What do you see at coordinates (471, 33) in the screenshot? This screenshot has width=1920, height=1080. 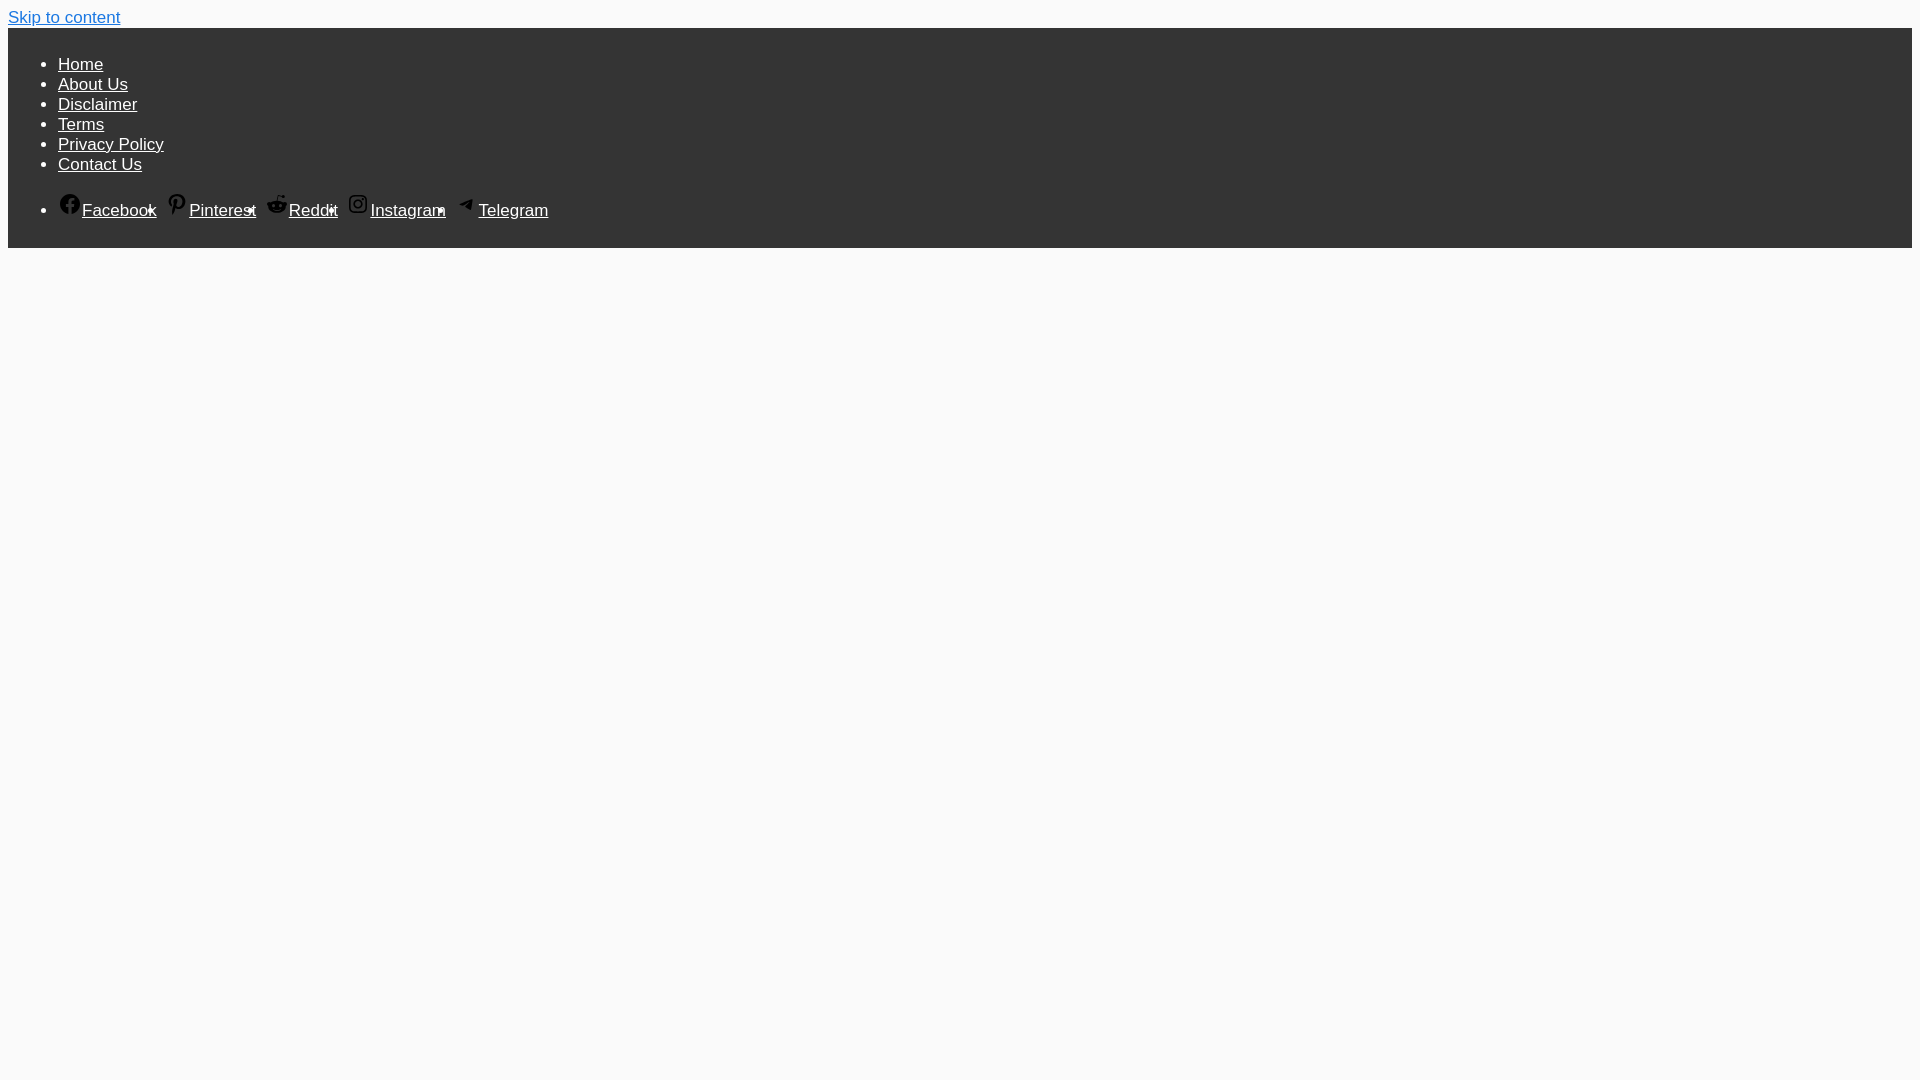 I see `About Us` at bounding box center [471, 33].